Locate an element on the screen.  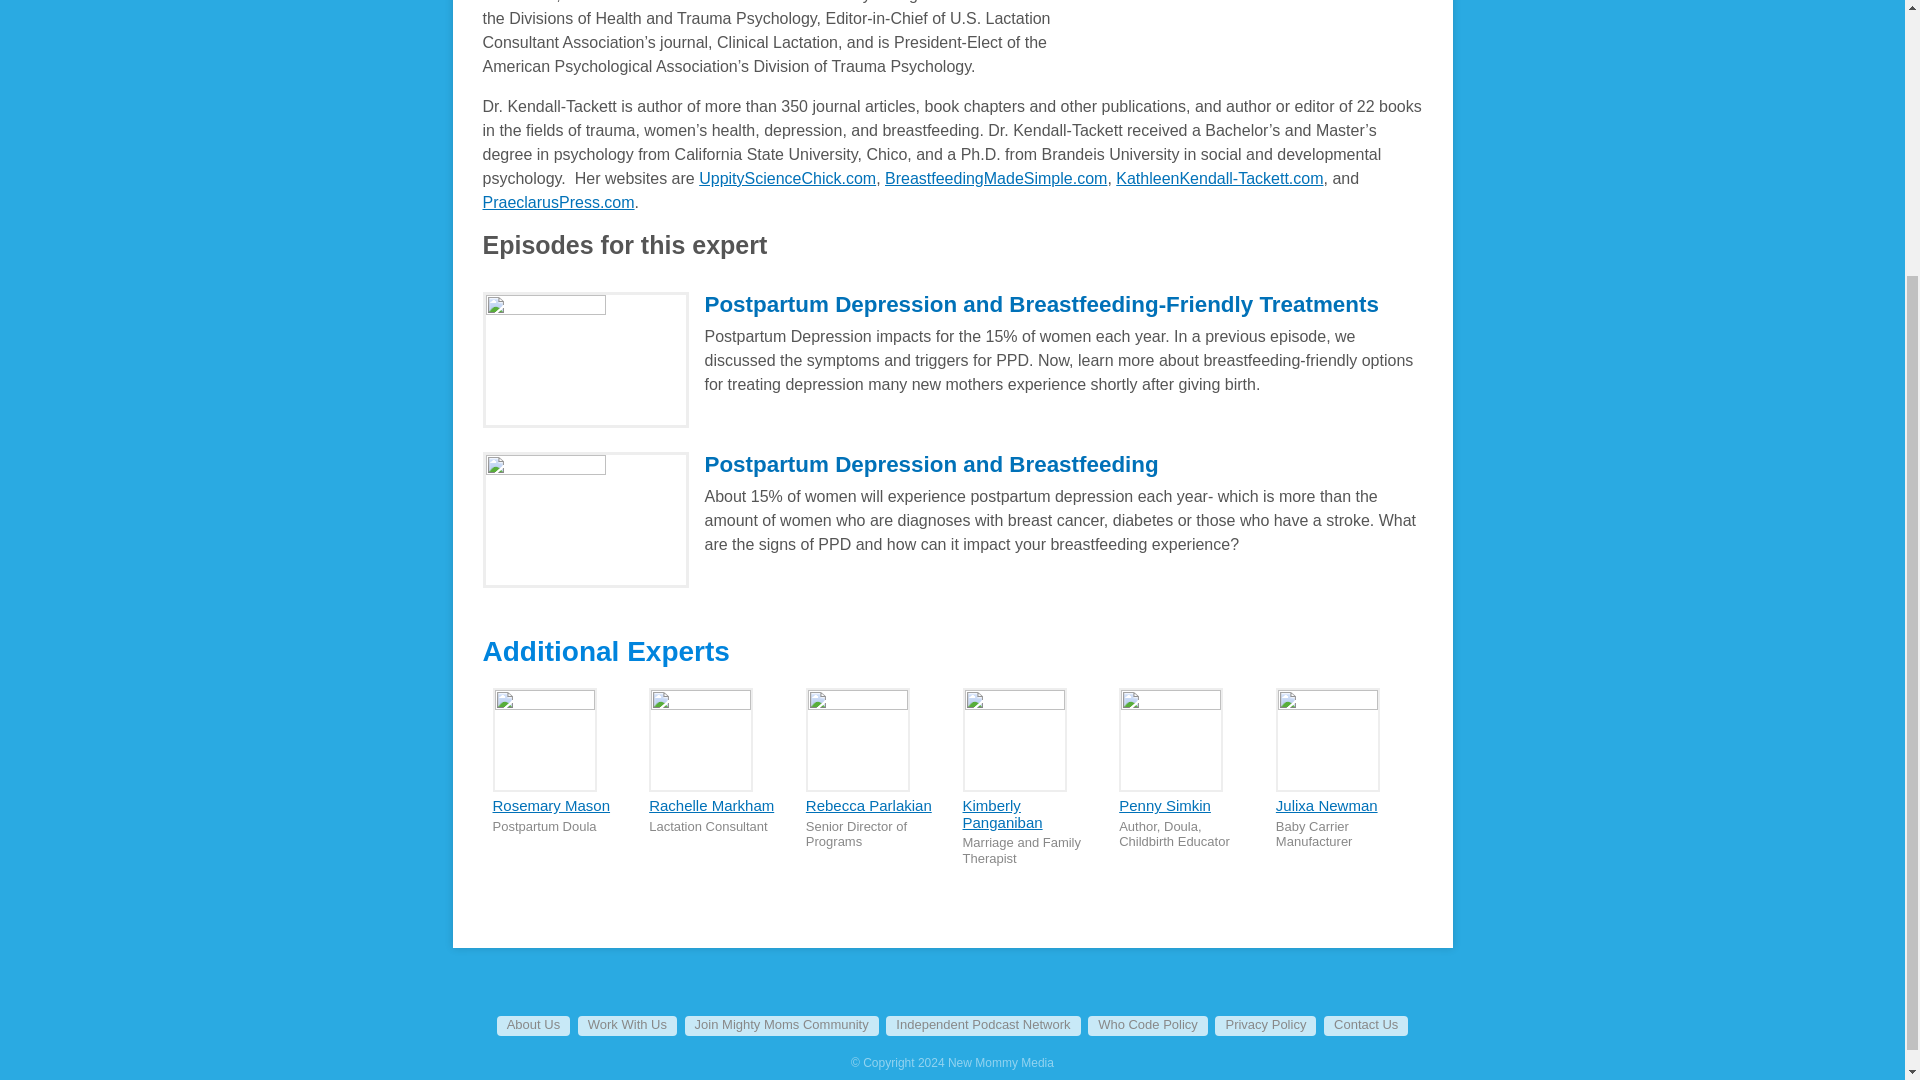
Postpartum Depression and Breastfeeding is located at coordinates (930, 464).